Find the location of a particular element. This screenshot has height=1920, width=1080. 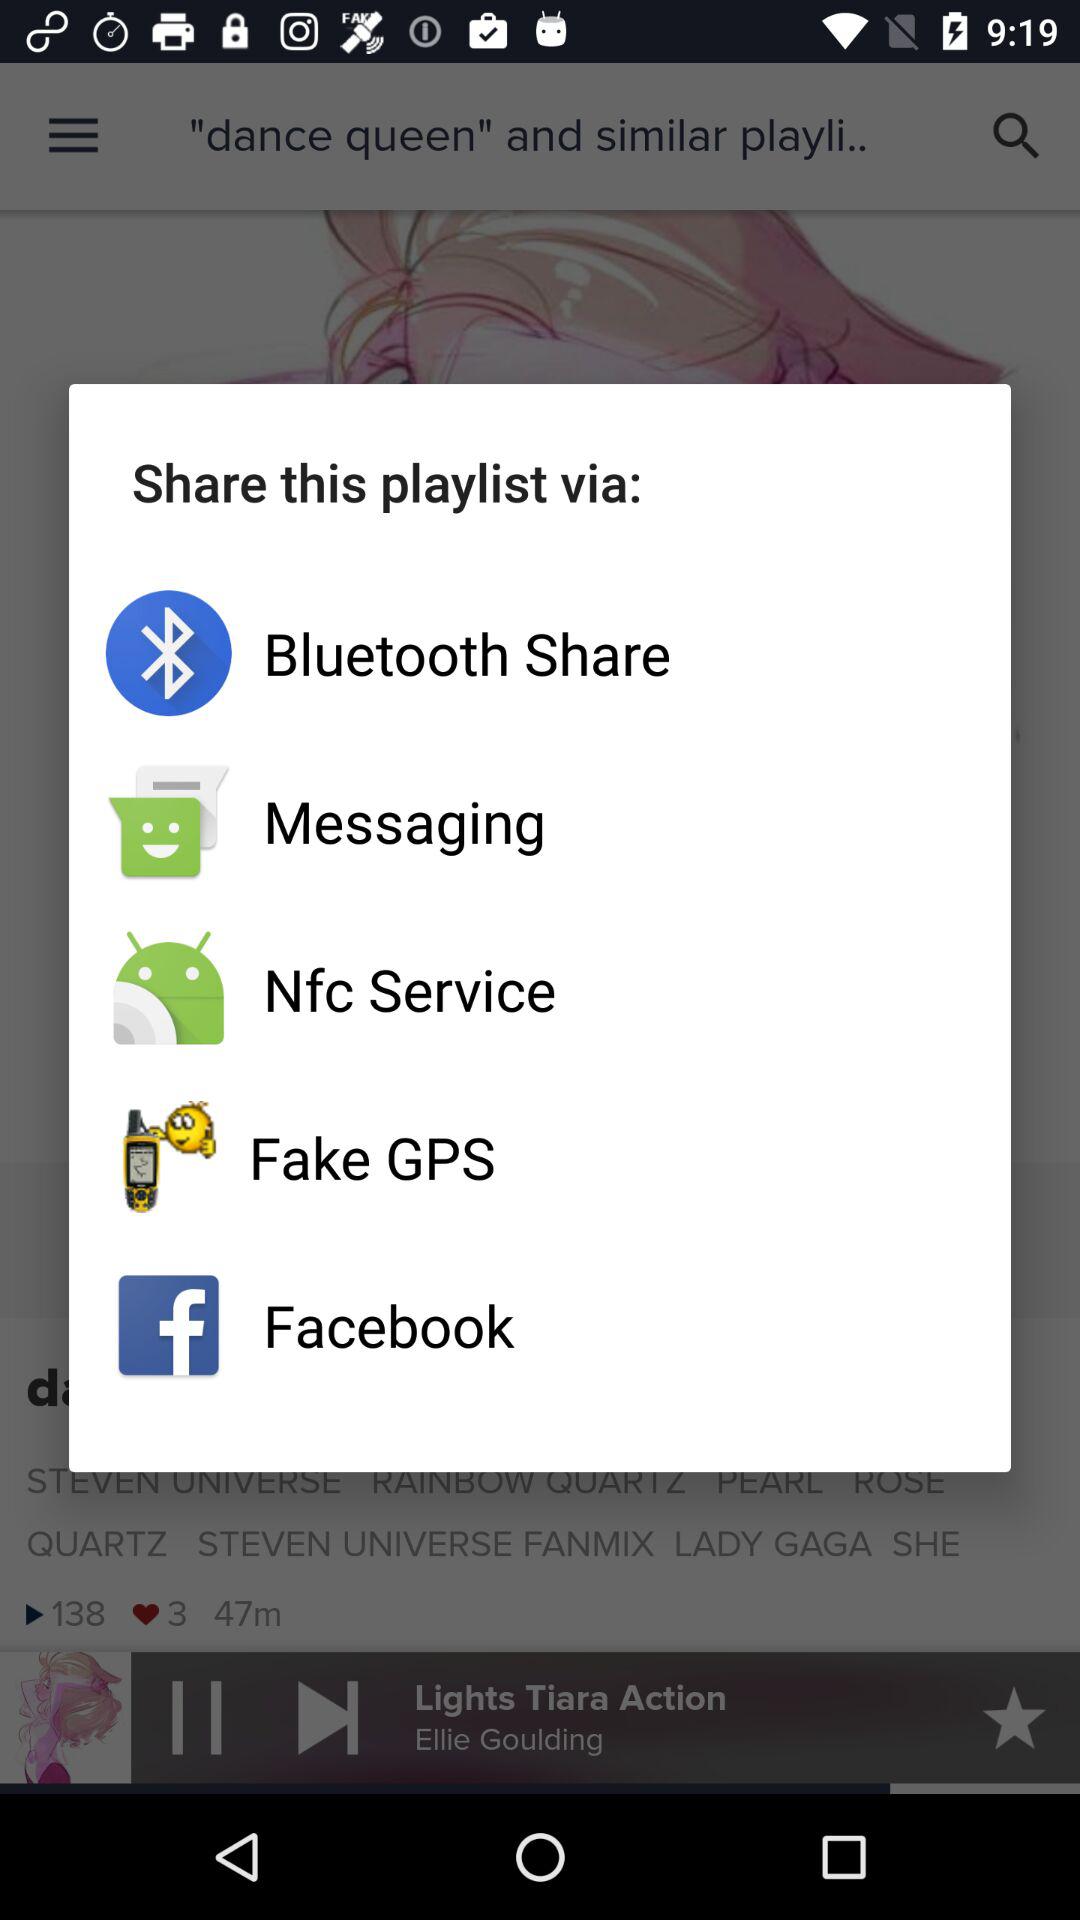

swipe to nfc service app is located at coordinates (540, 989).